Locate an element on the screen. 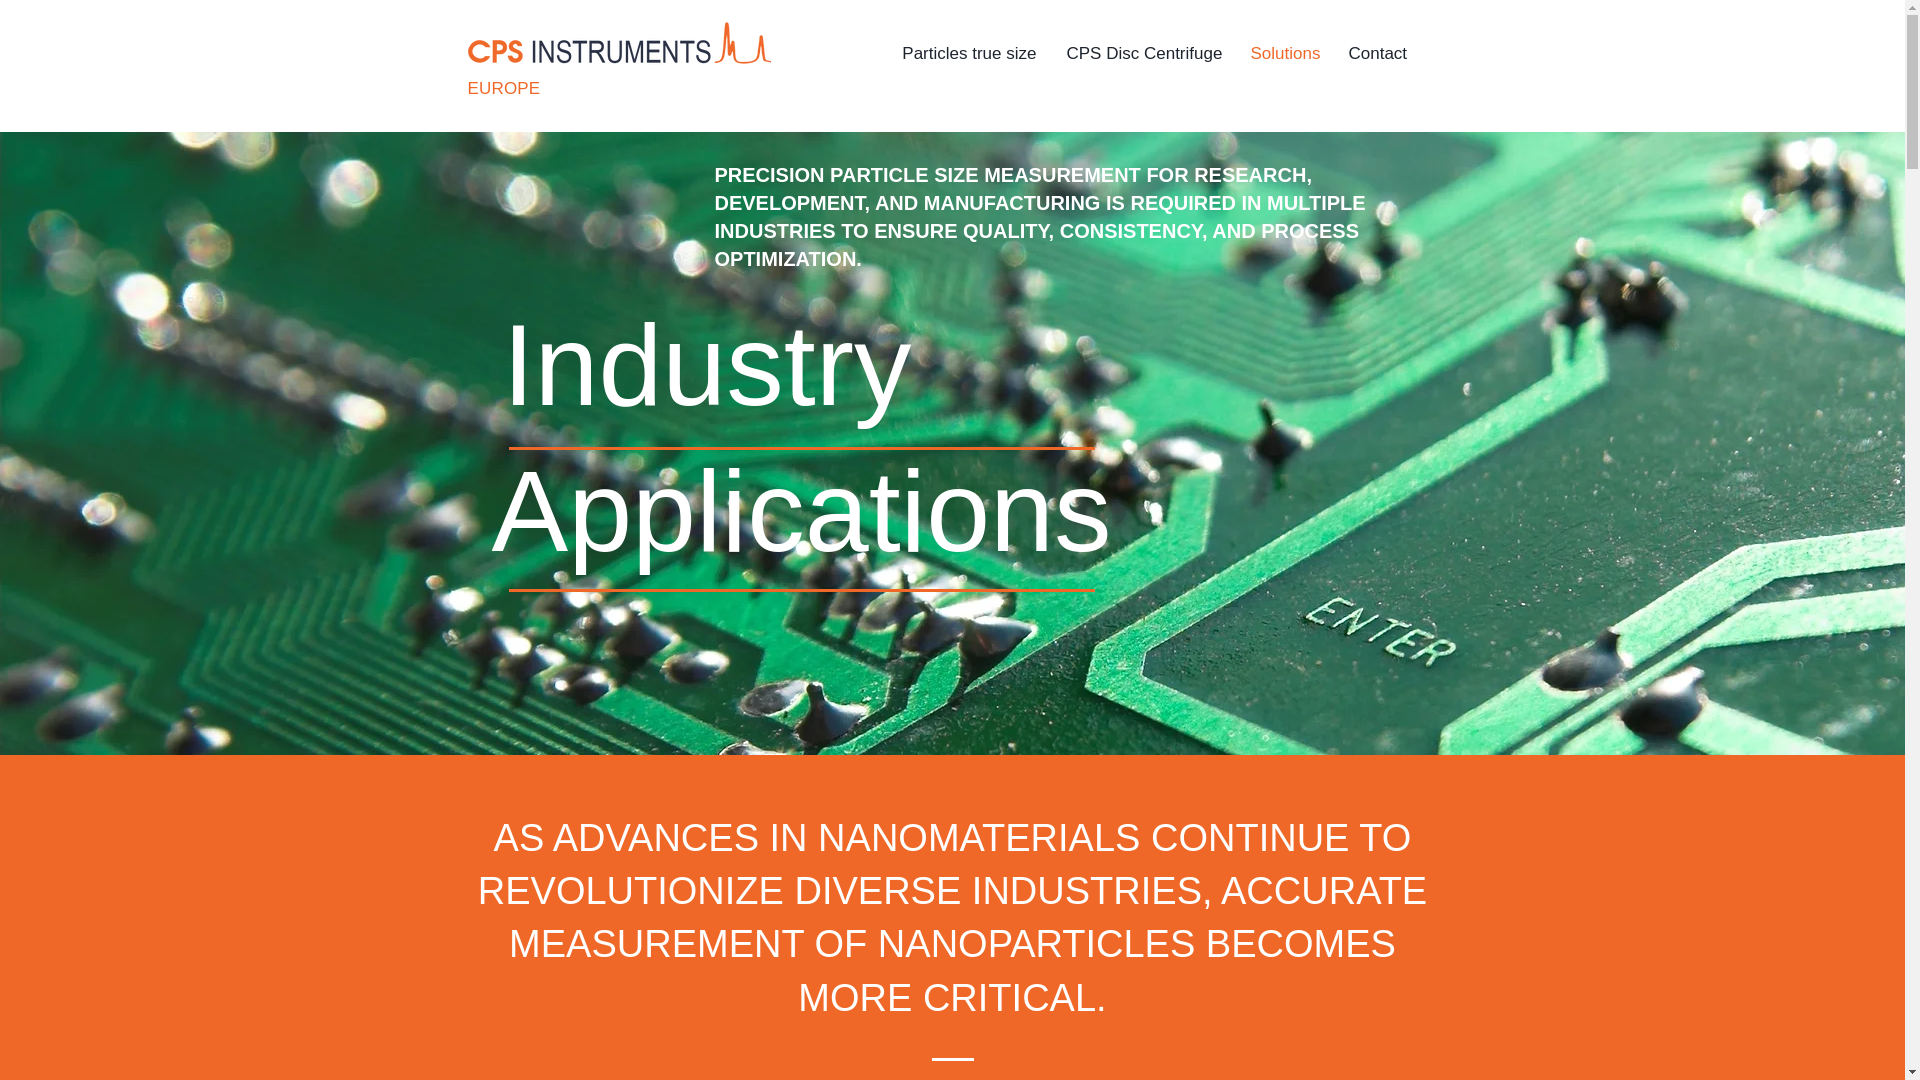 The image size is (1920, 1080). EUROPE is located at coordinates (504, 88).